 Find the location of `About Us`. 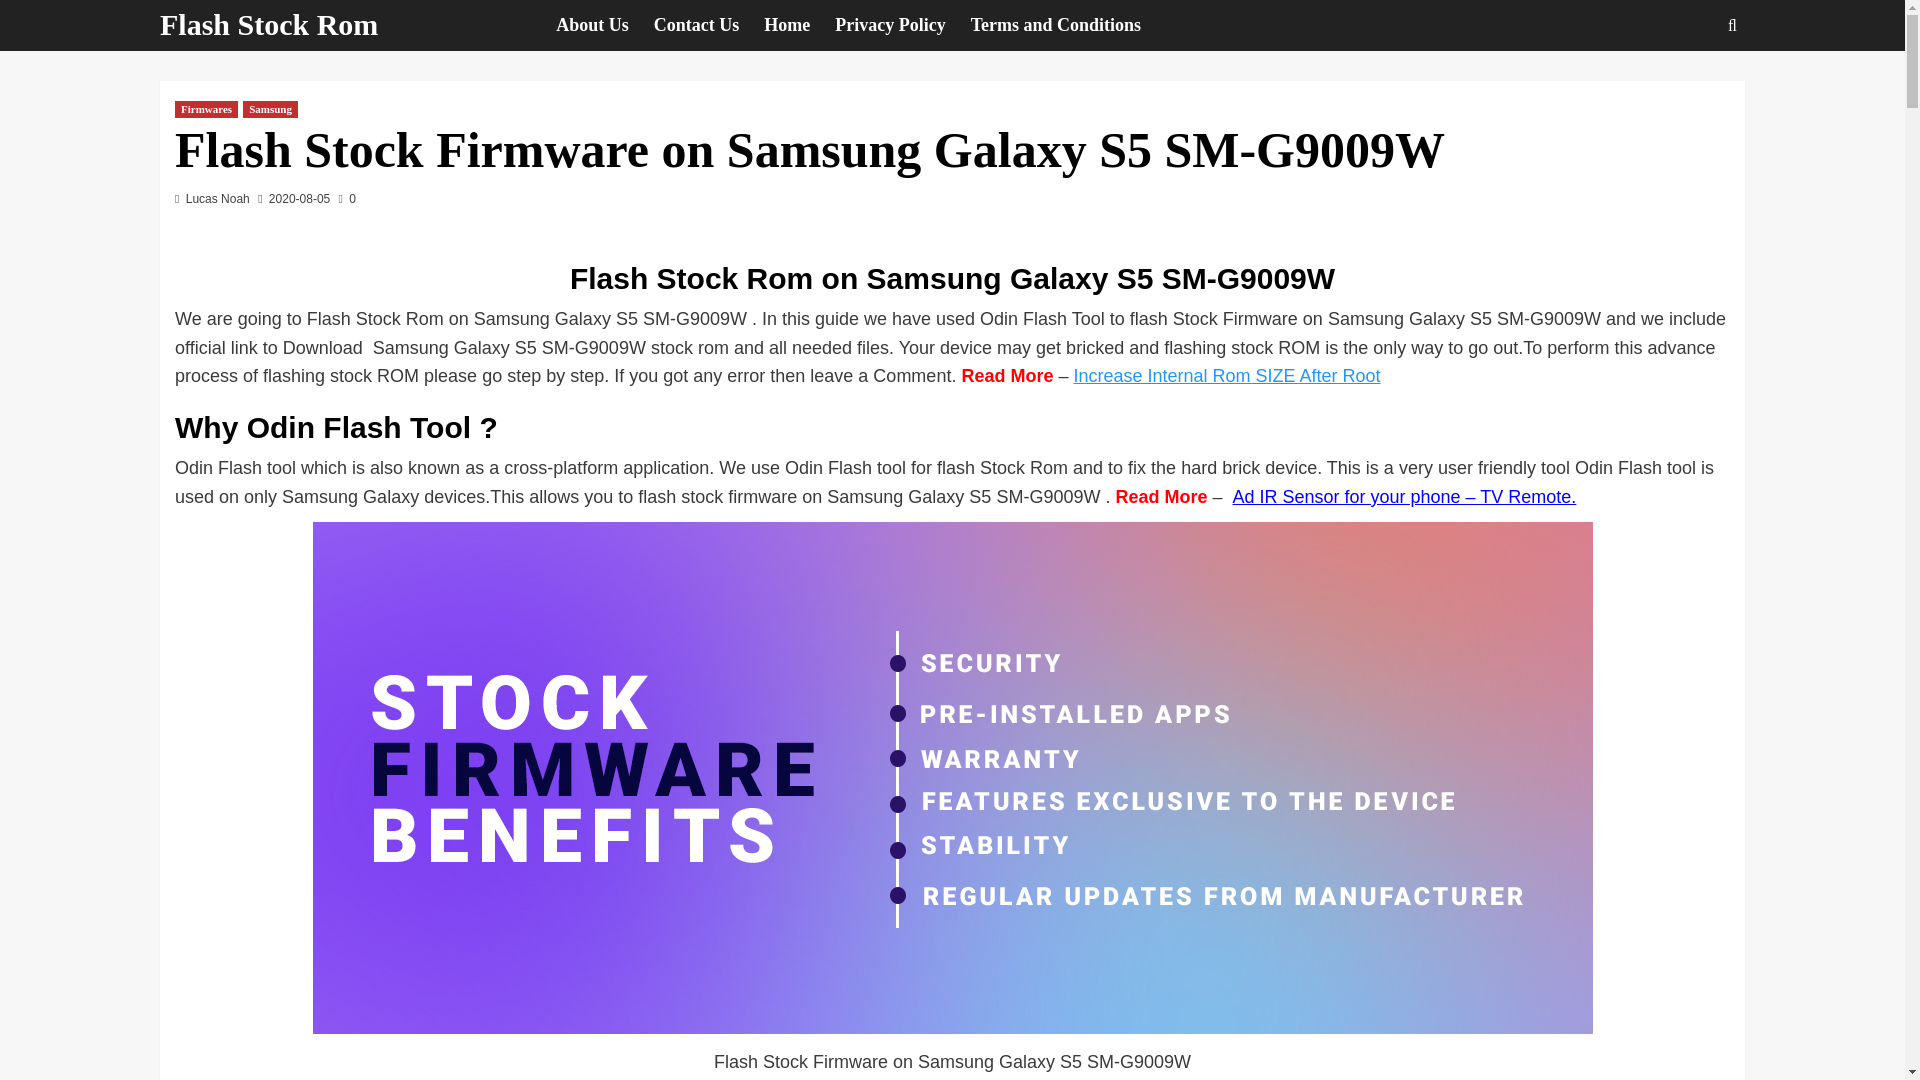

About Us is located at coordinates (605, 25).